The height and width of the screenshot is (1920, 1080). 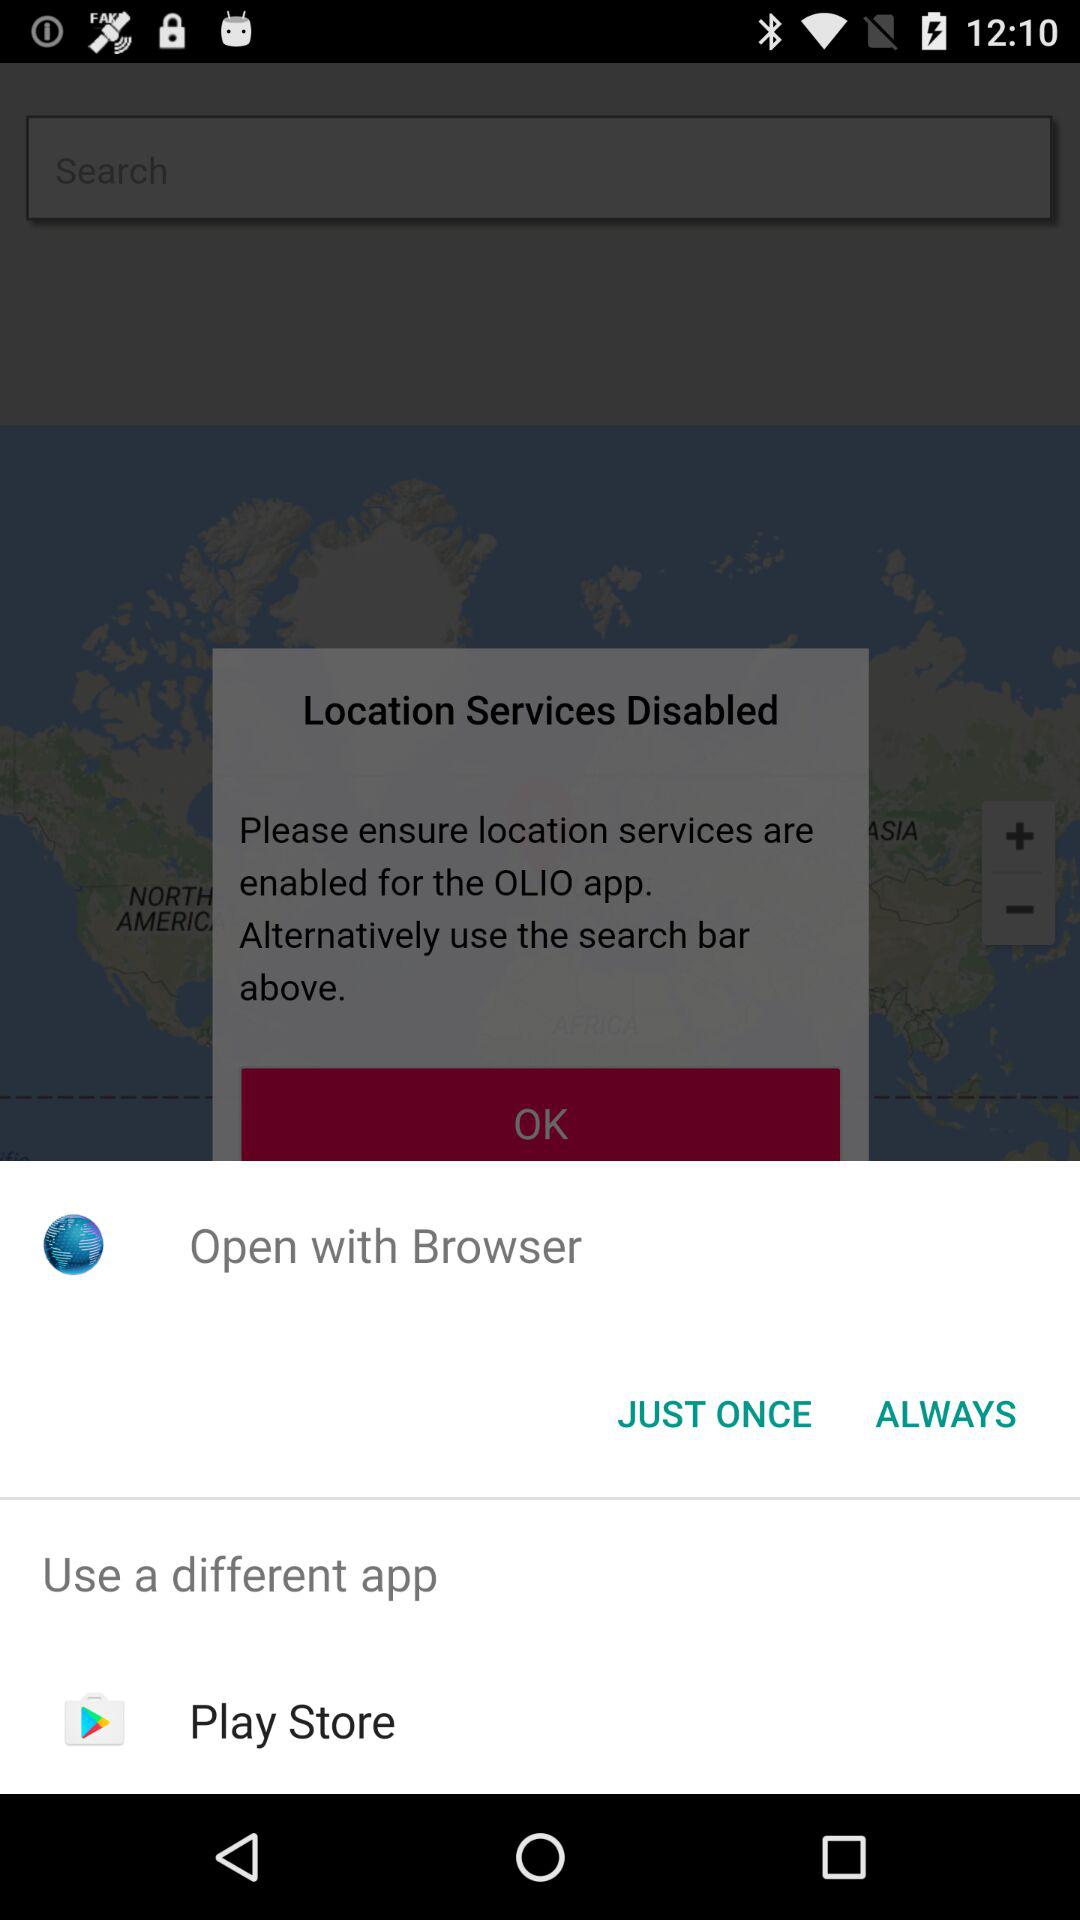 I want to click on press item below the open with browser icon, so click(x=946, y=1413).